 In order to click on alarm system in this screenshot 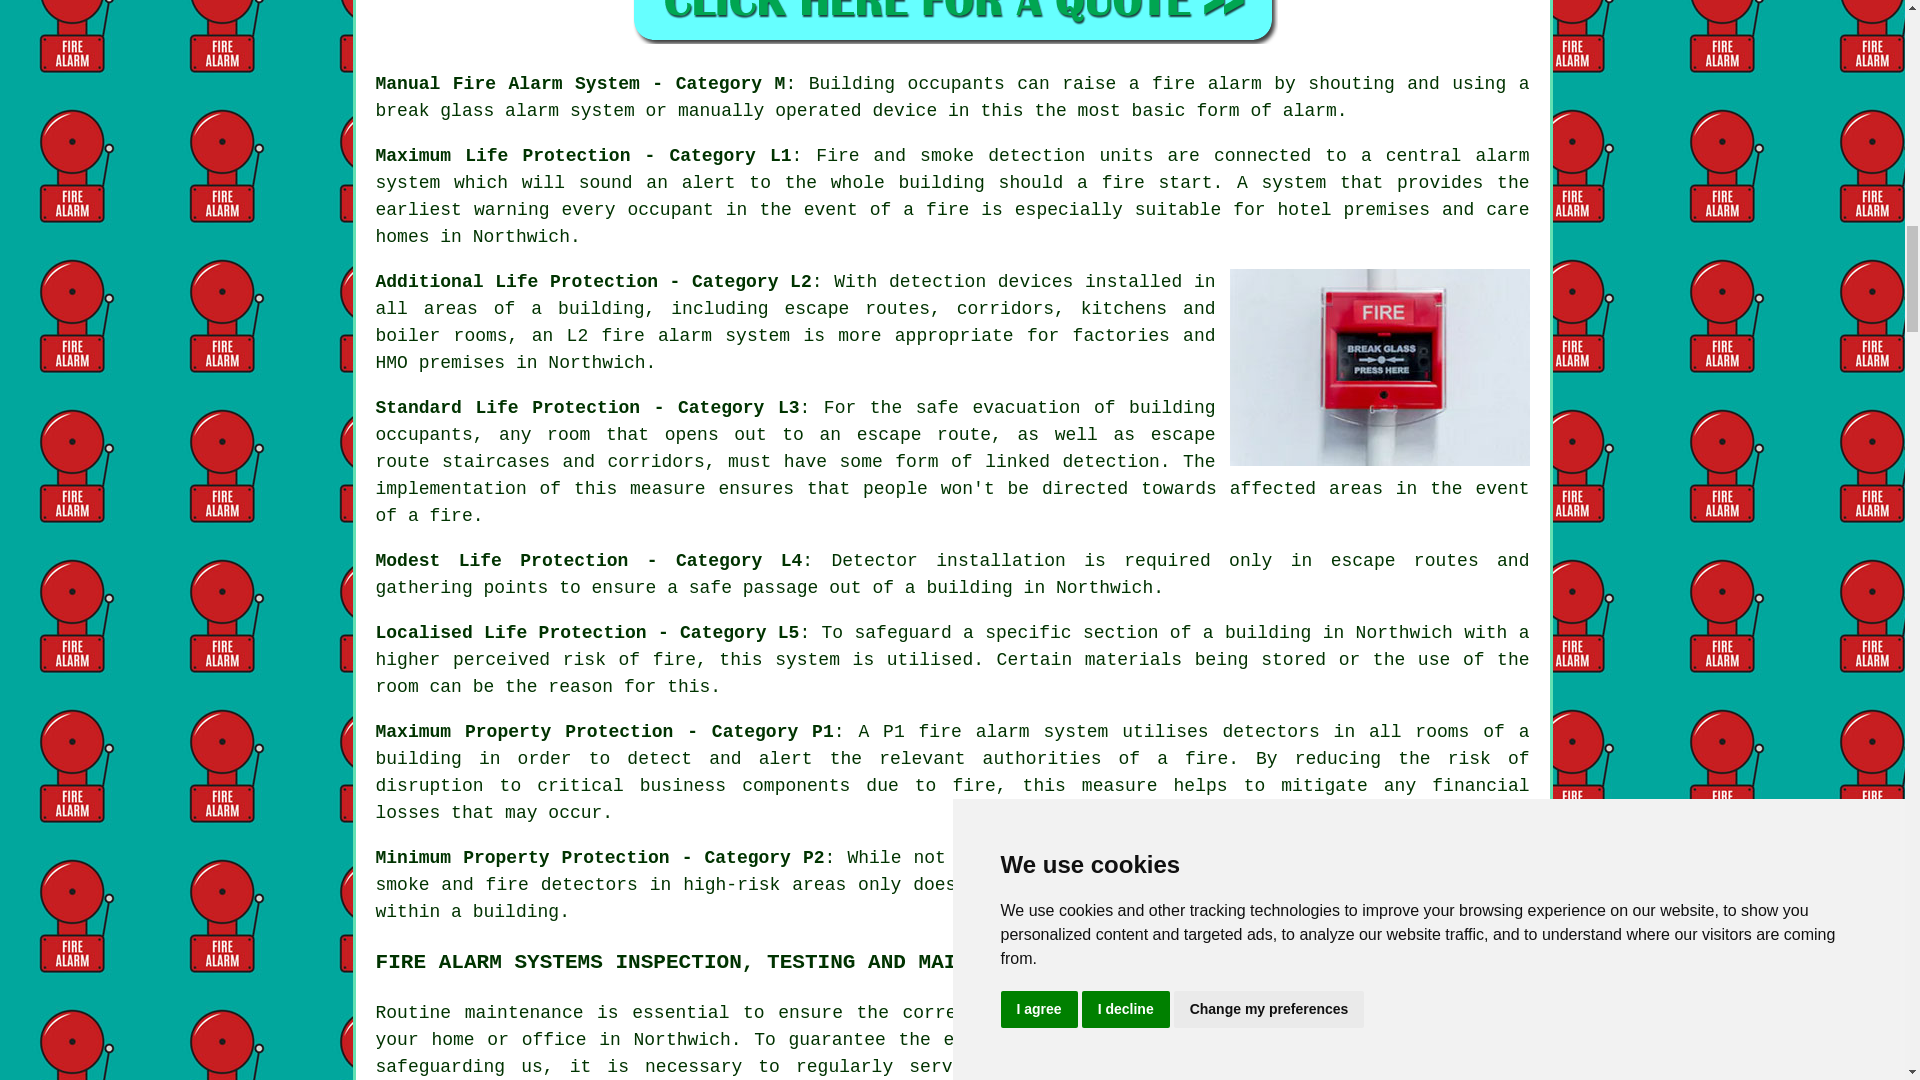, I will do `click(724, 336)`.